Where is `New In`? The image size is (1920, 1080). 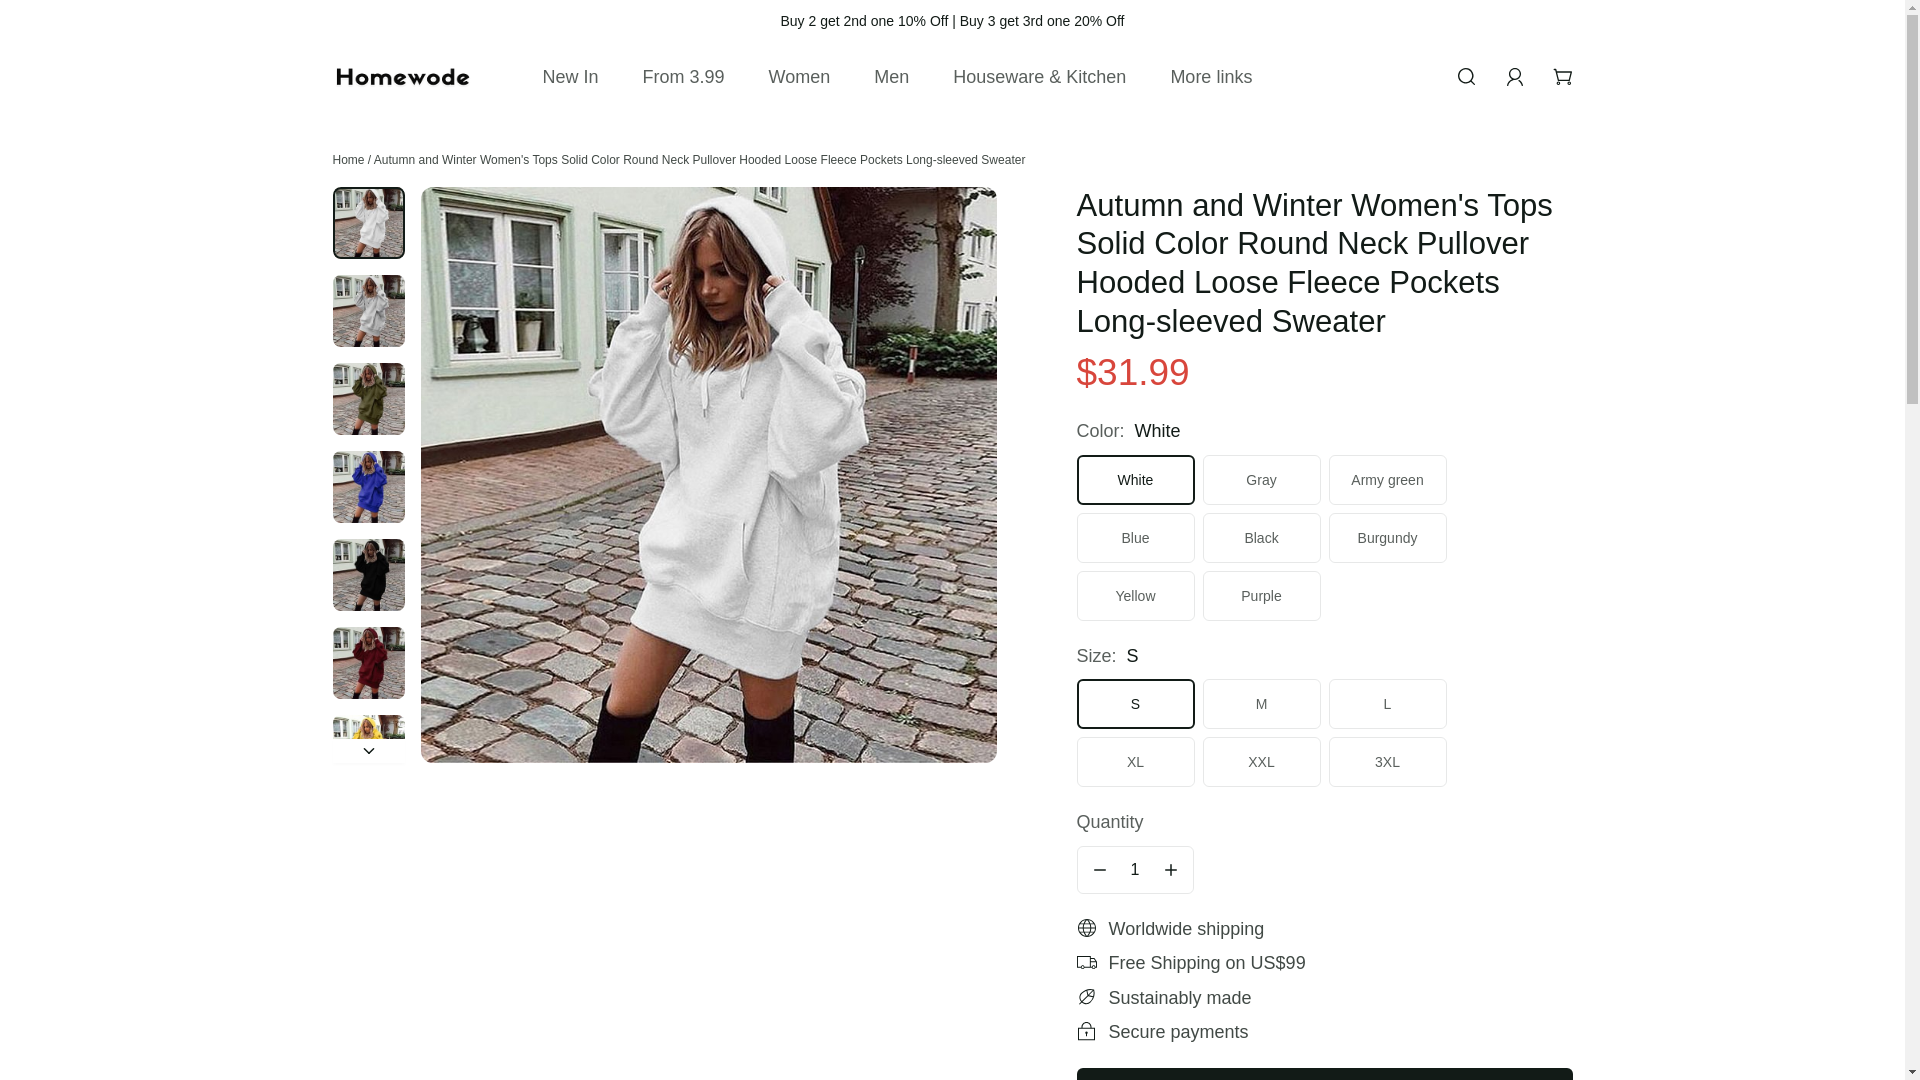
New In is located at coordinates (570, 78).